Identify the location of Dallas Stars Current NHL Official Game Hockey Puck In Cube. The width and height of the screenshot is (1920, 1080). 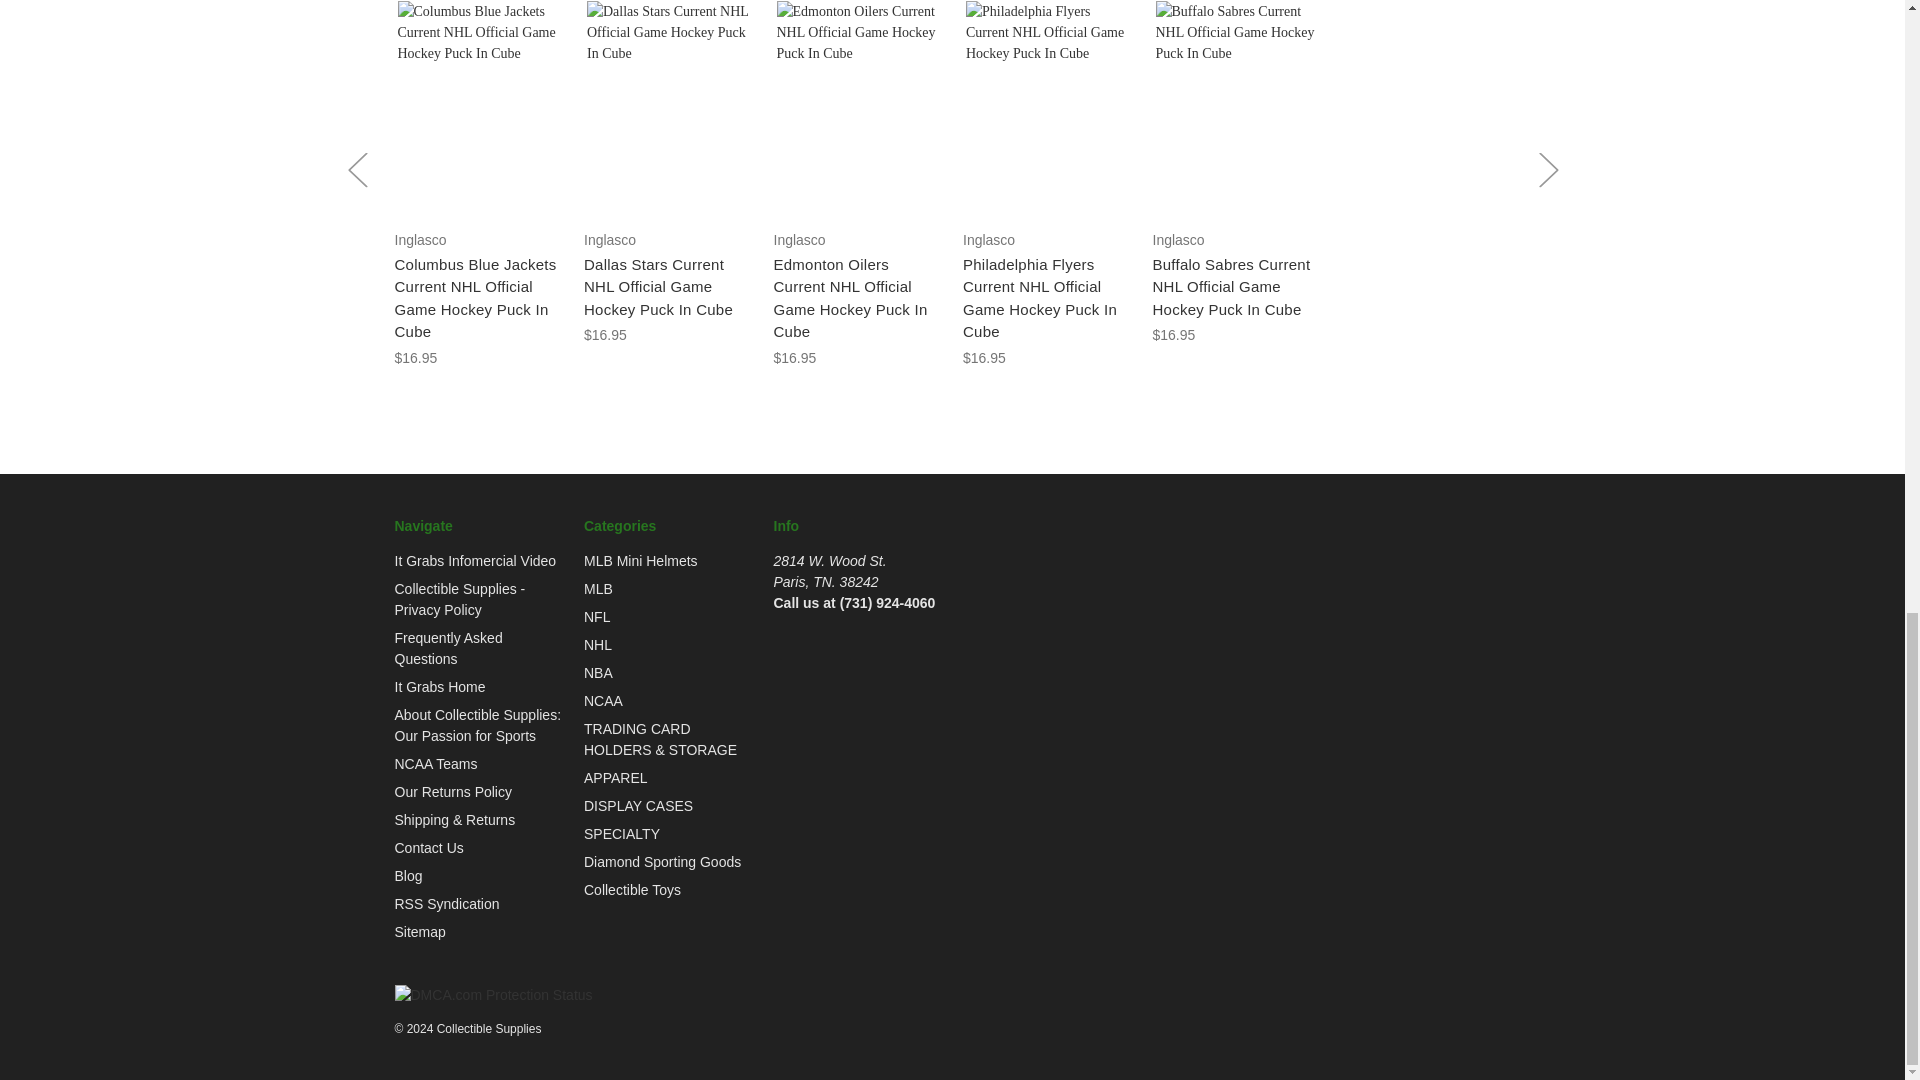
(668, 108).